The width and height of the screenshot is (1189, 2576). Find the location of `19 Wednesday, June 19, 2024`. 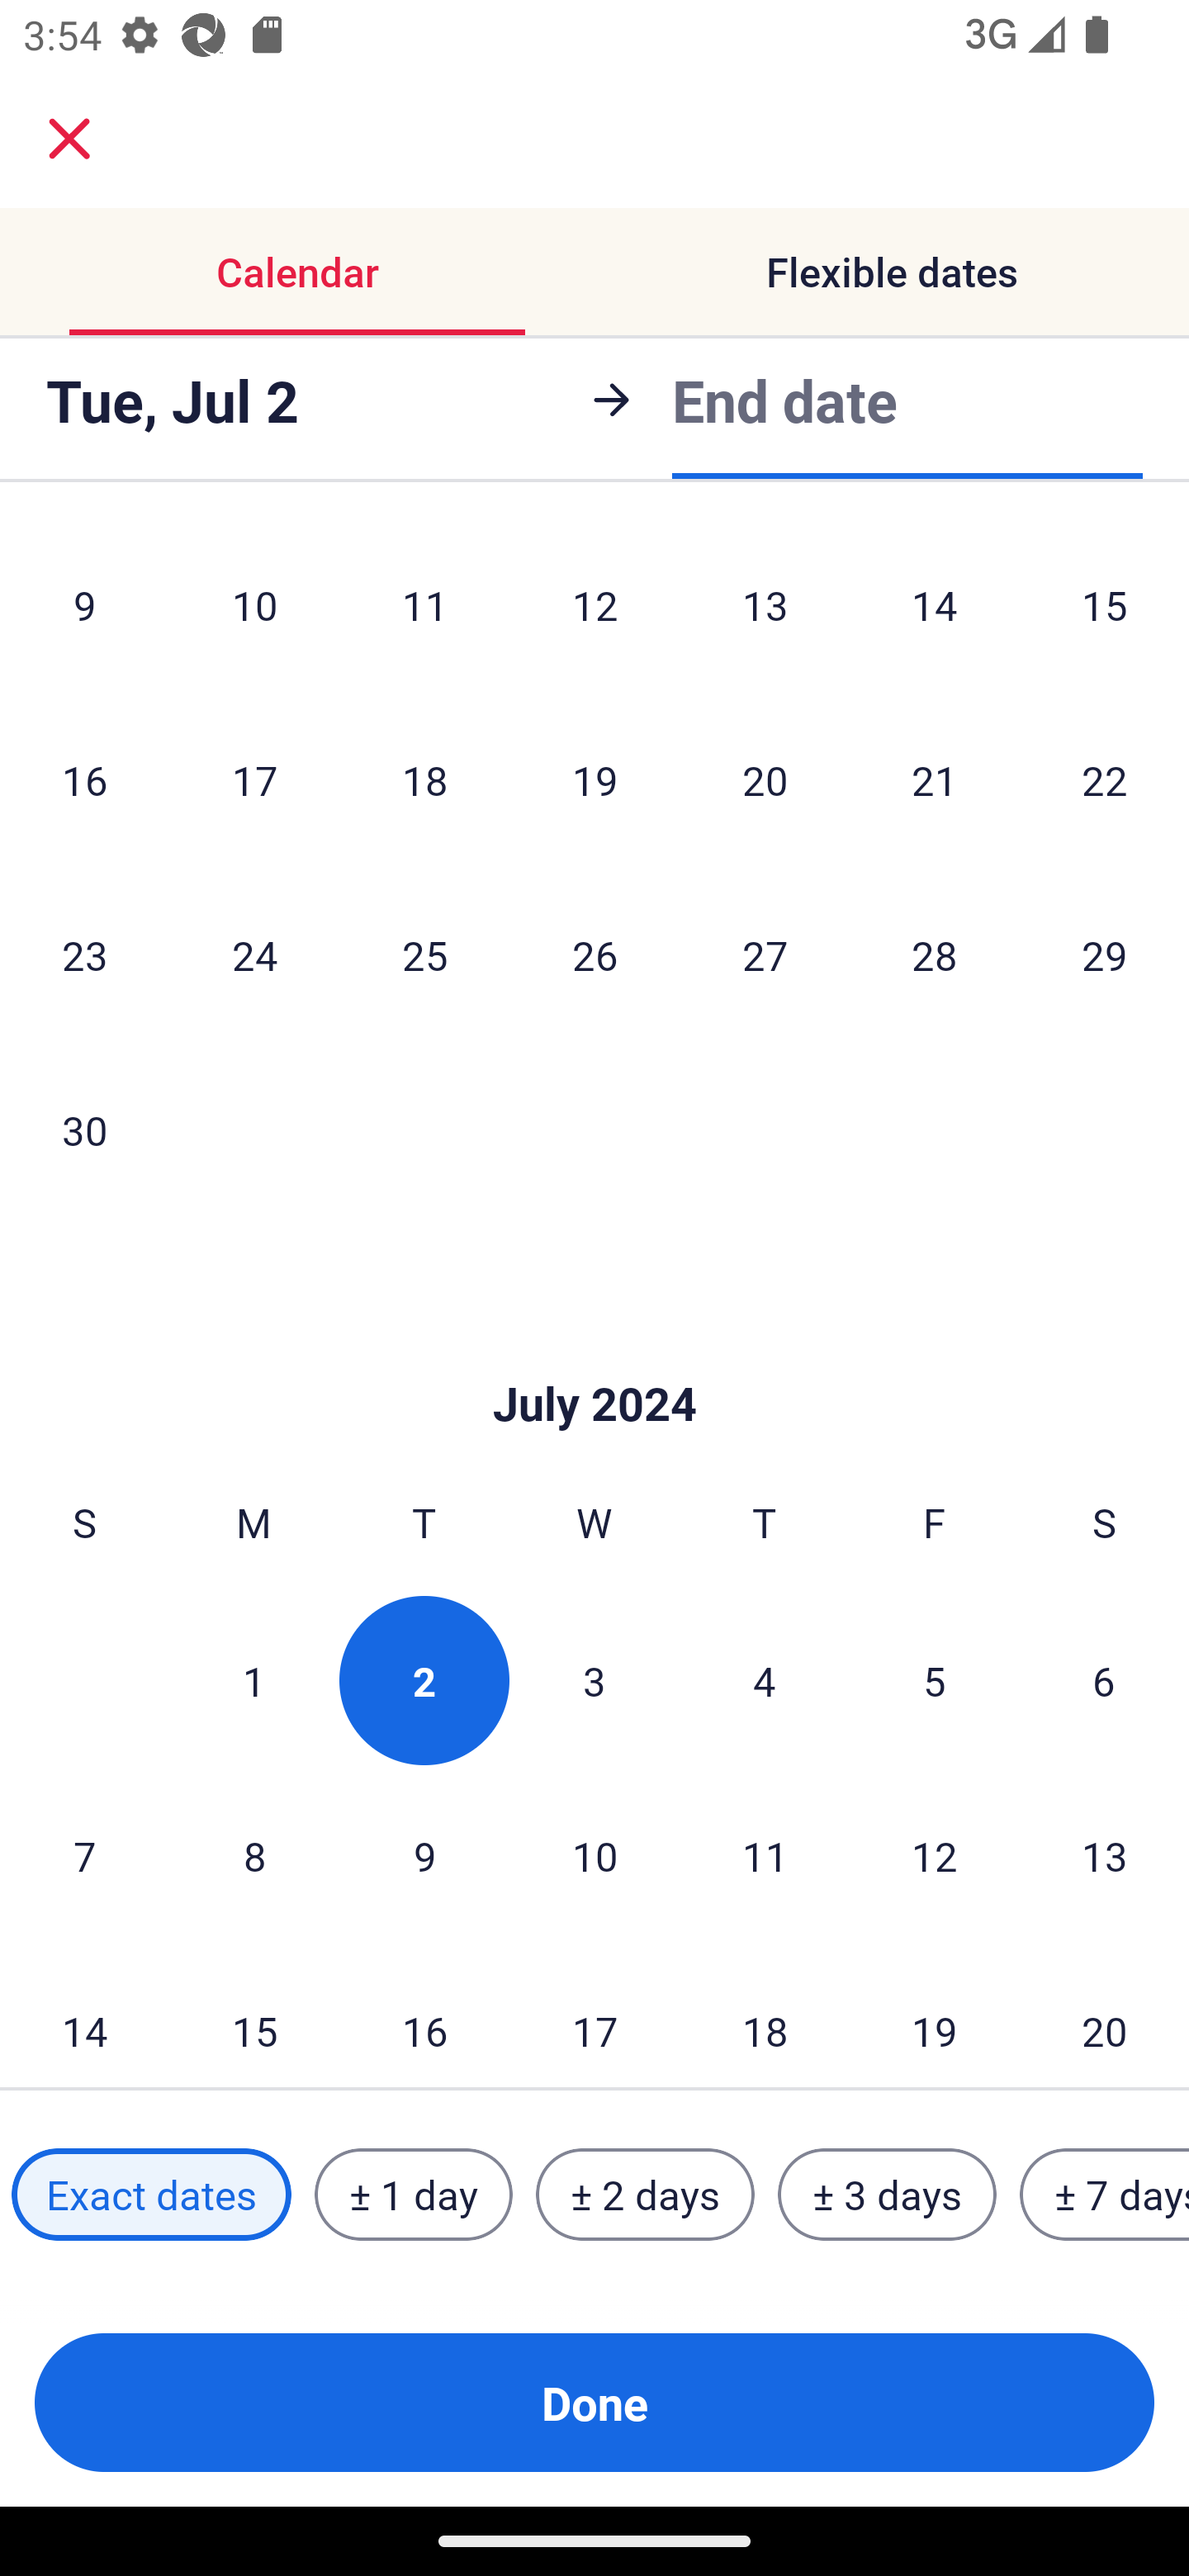

19 Wednesday, June 19, 2024 is located at coordinates (594, 780).